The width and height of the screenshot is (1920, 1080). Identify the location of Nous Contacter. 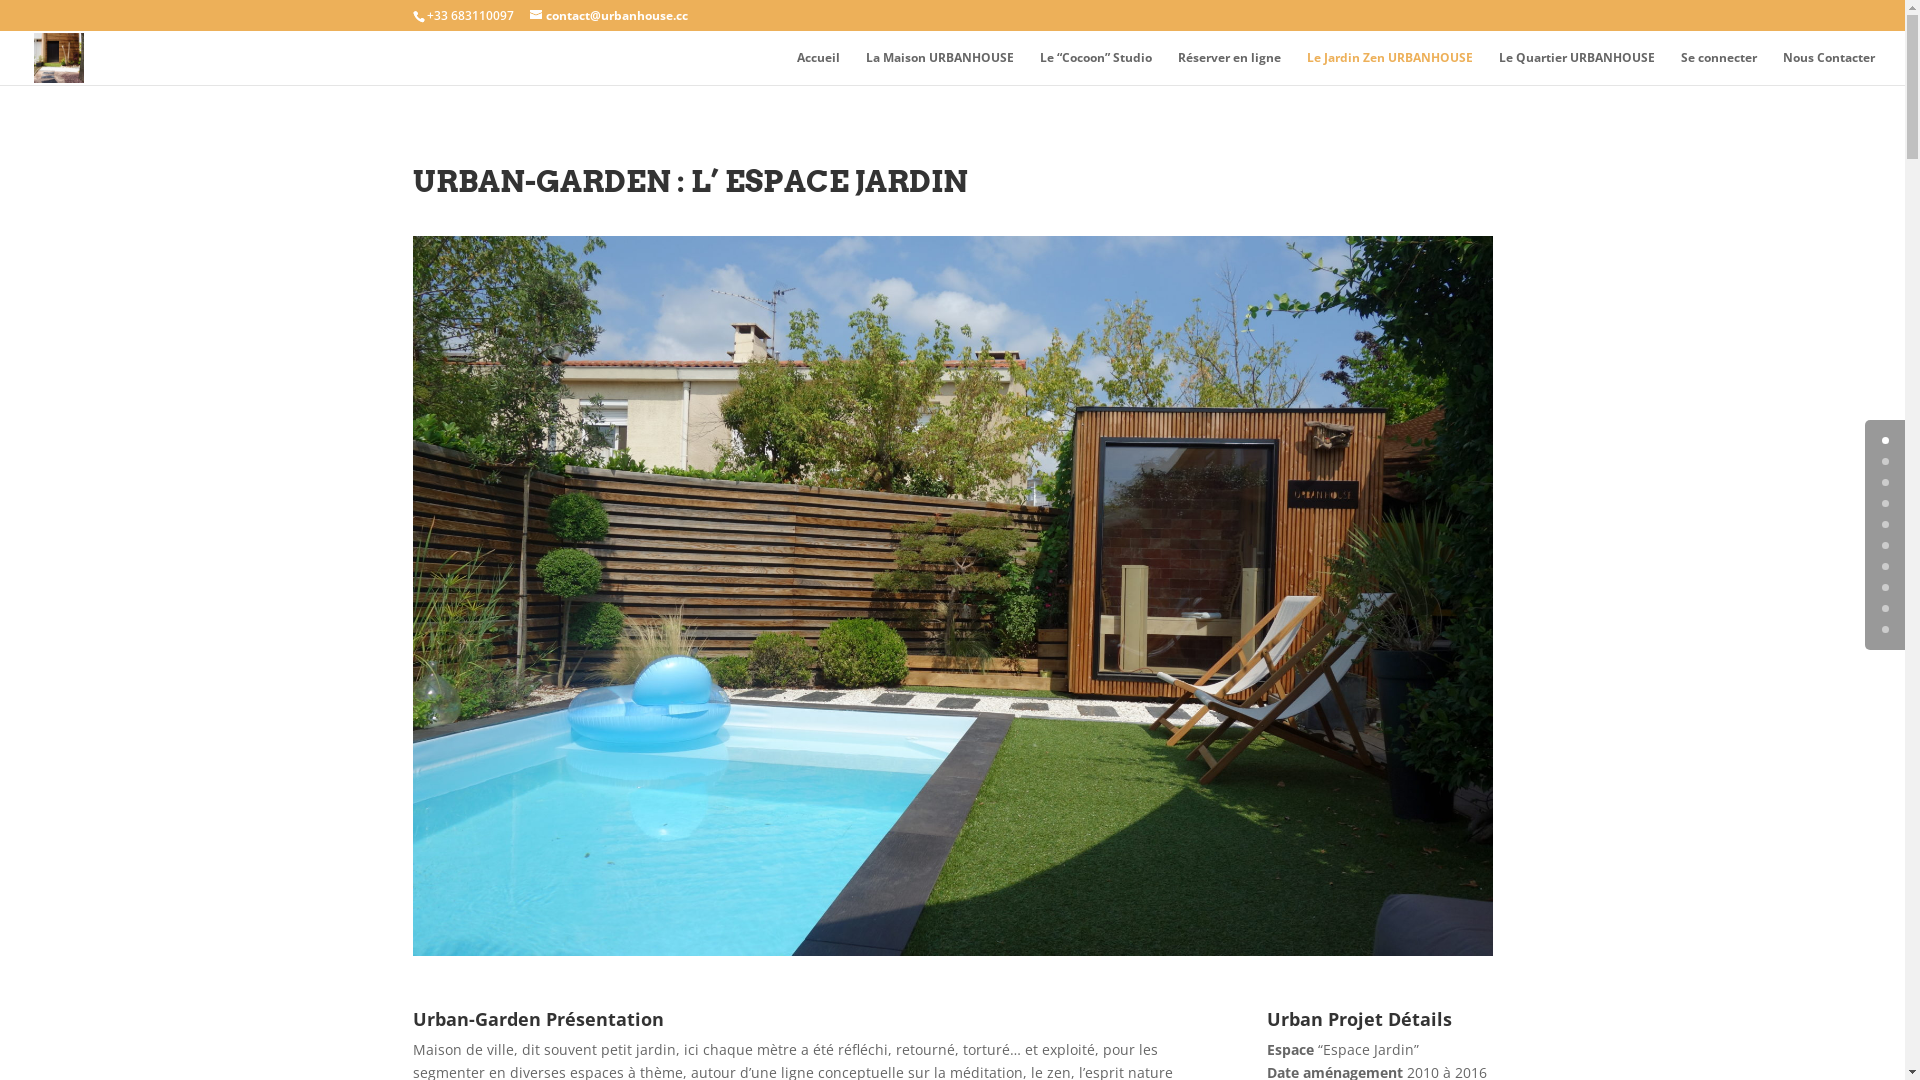
(1829, 68).